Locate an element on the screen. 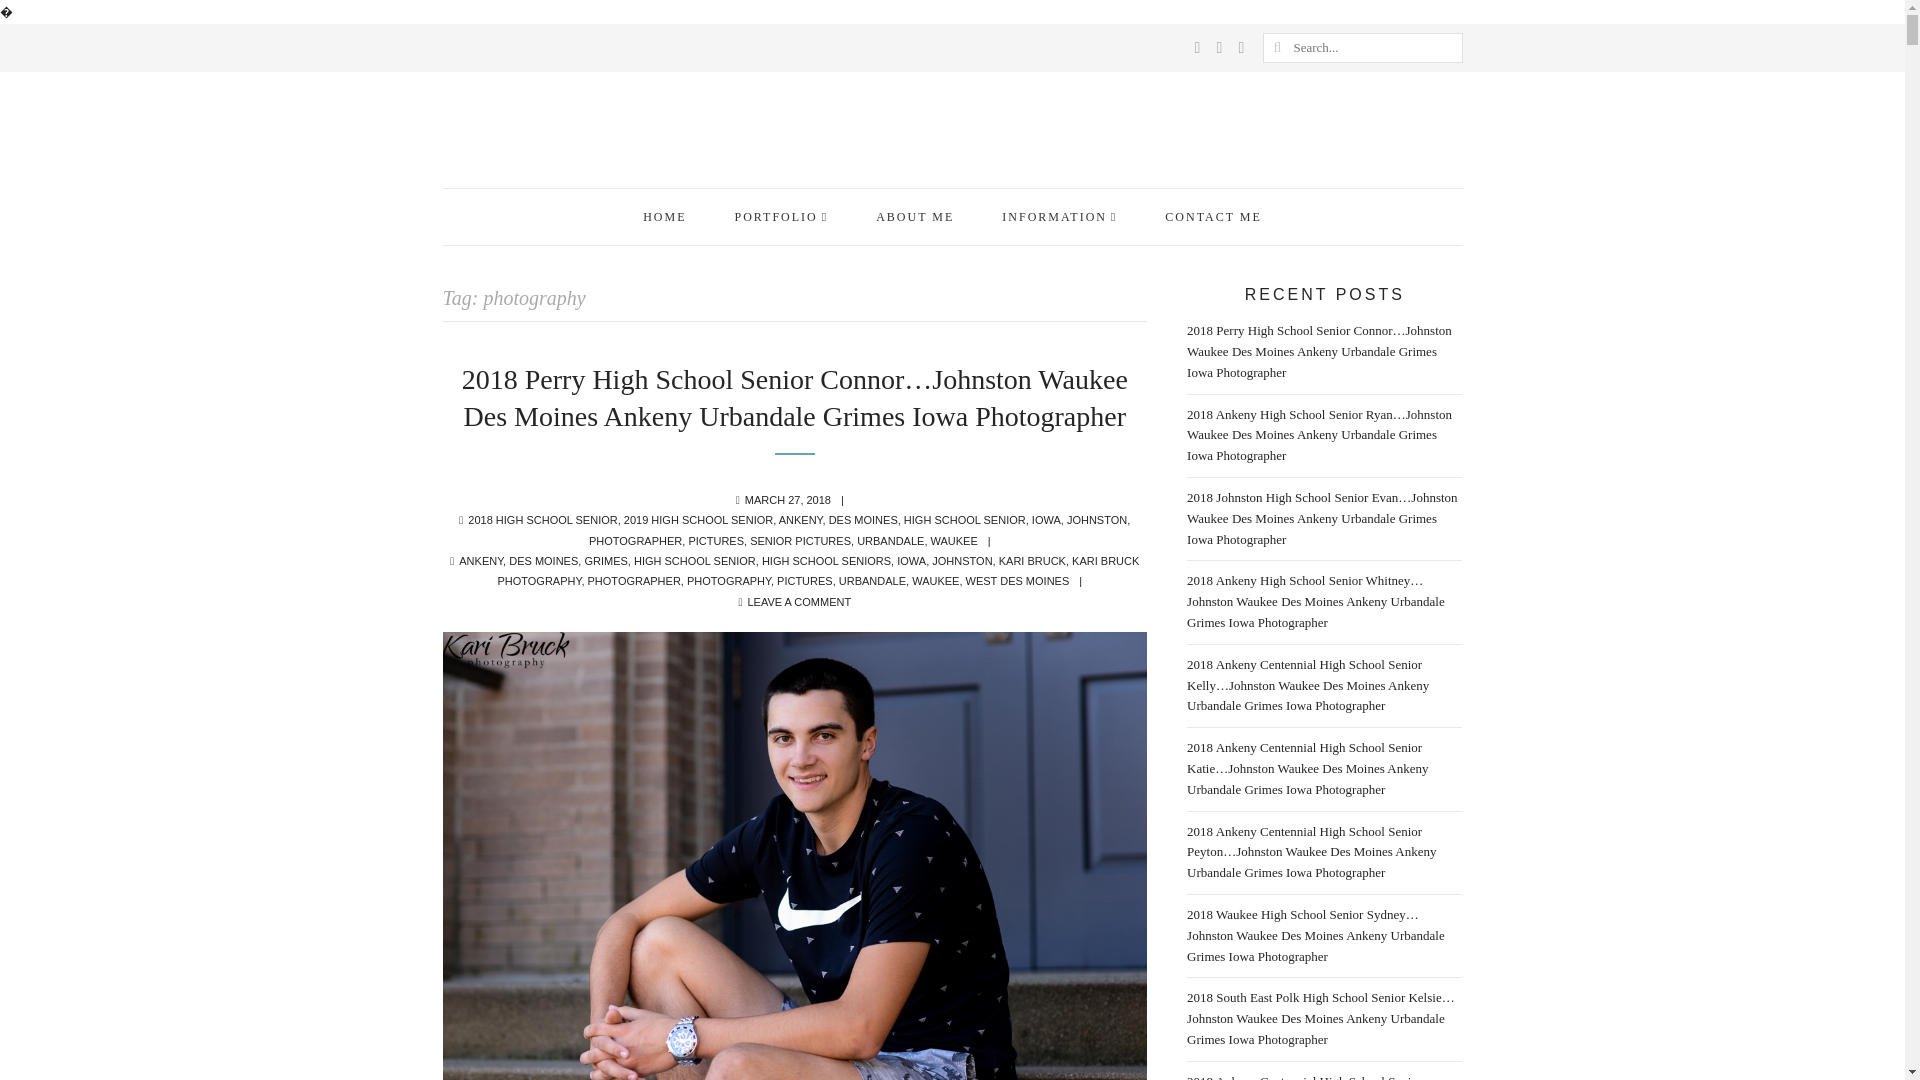  HIGH SCHOOL SENIOR is located at coordinates (964, 520).